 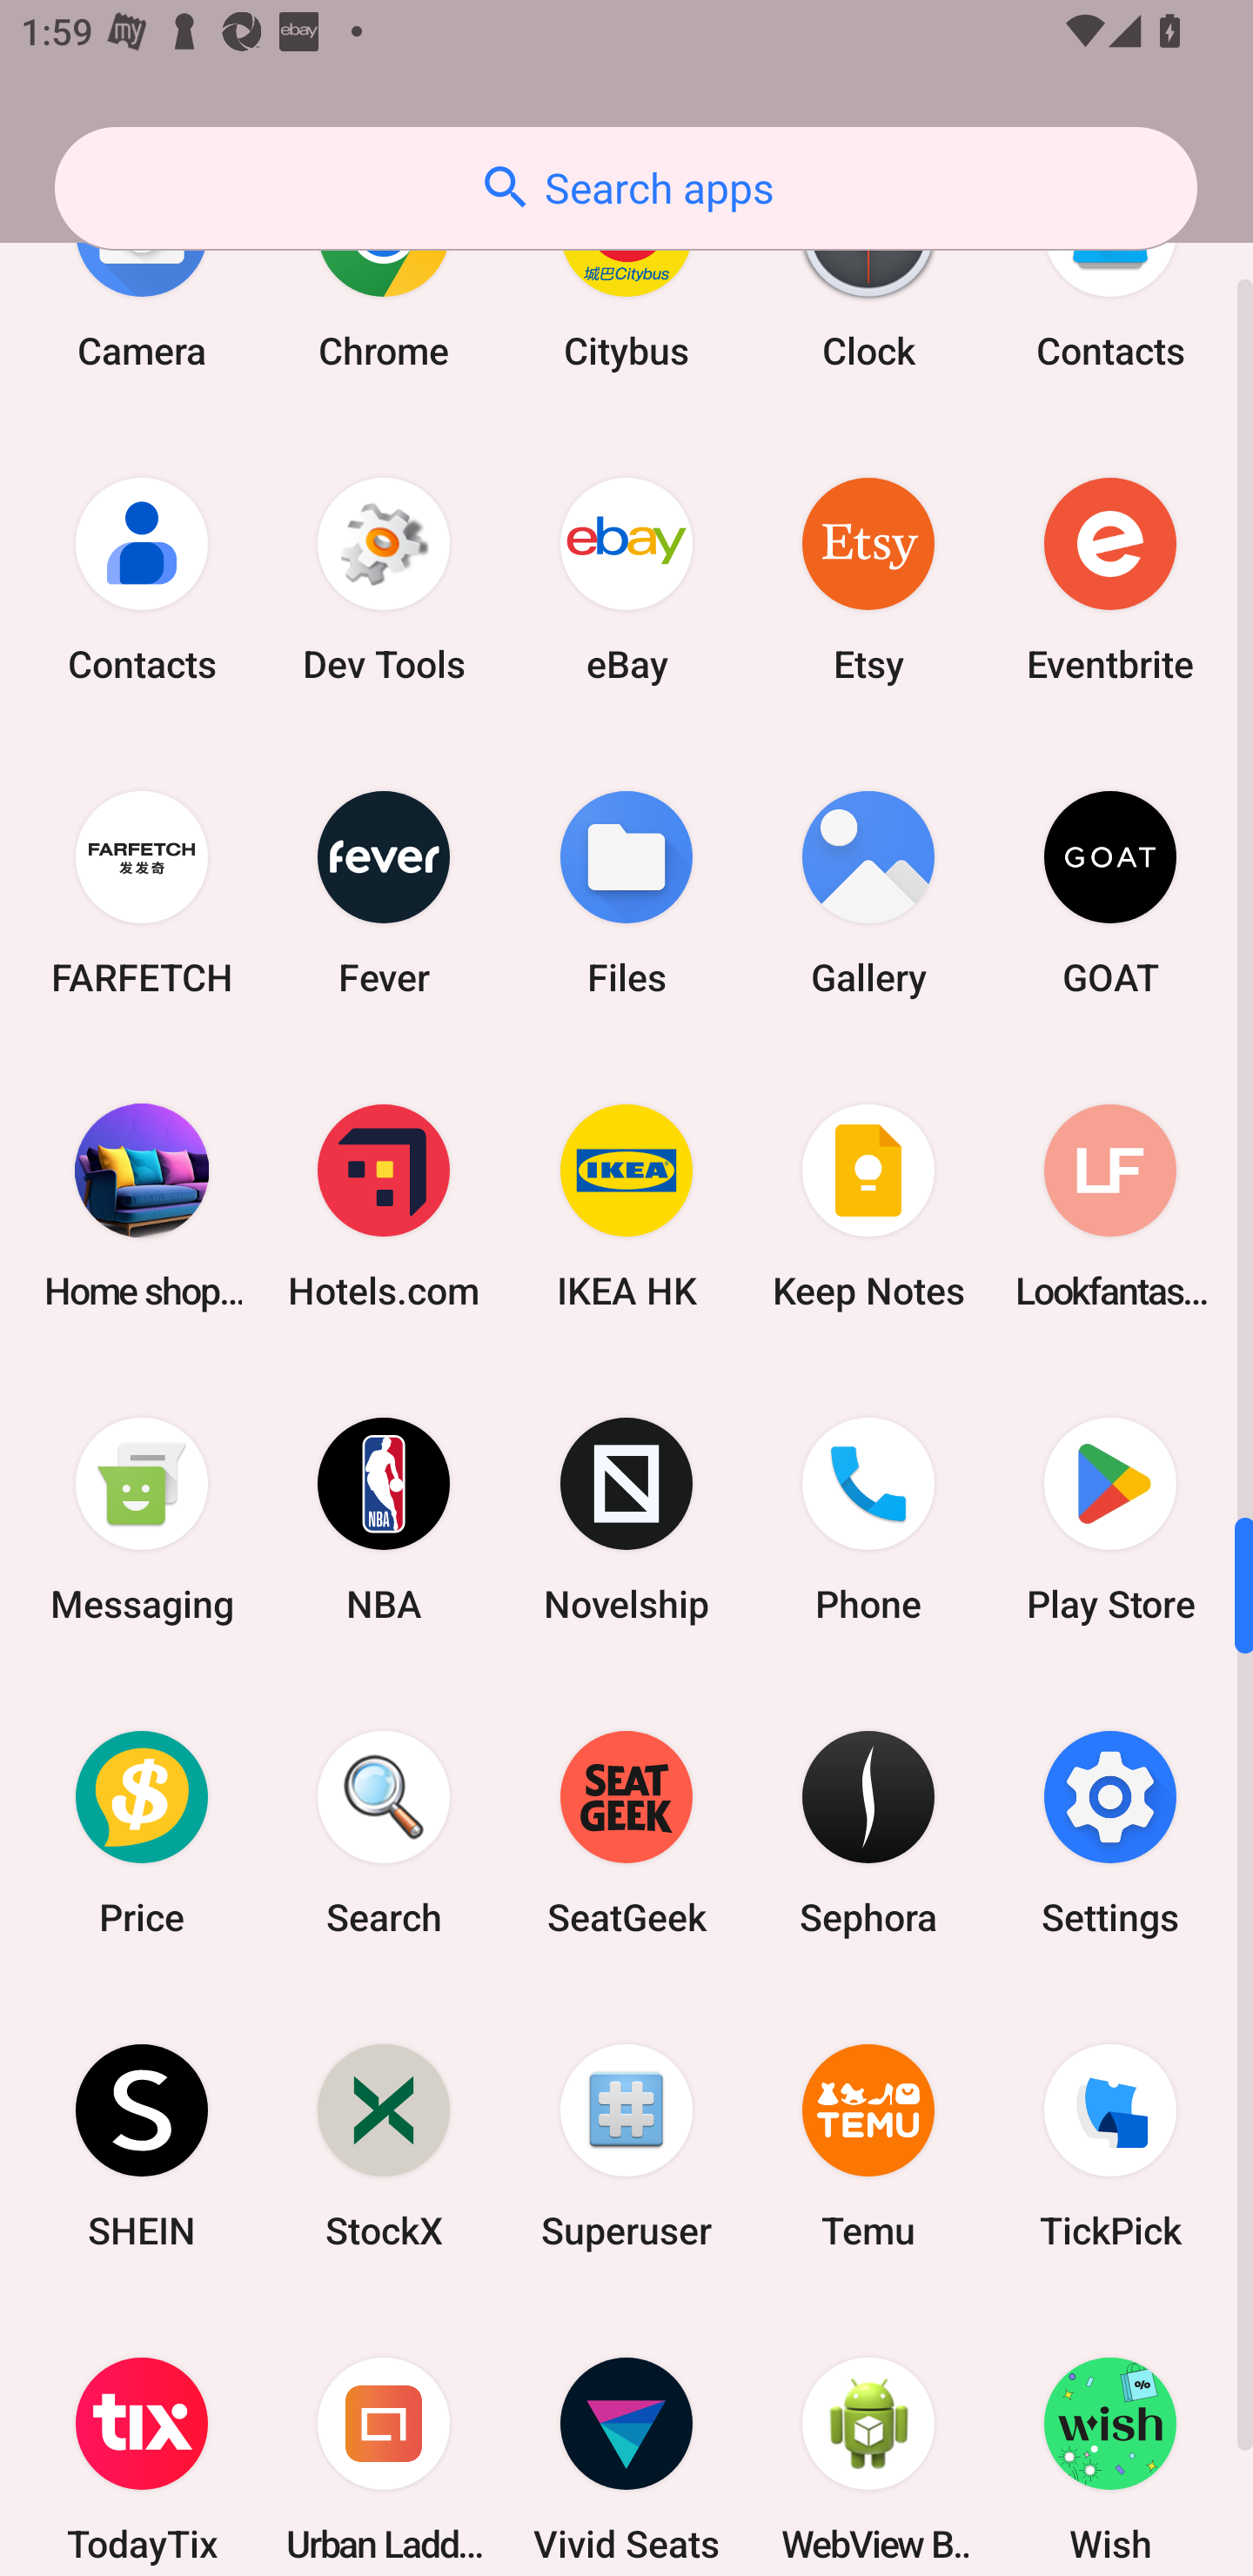 I want to click on Etsy, so click(x=868, y=580).